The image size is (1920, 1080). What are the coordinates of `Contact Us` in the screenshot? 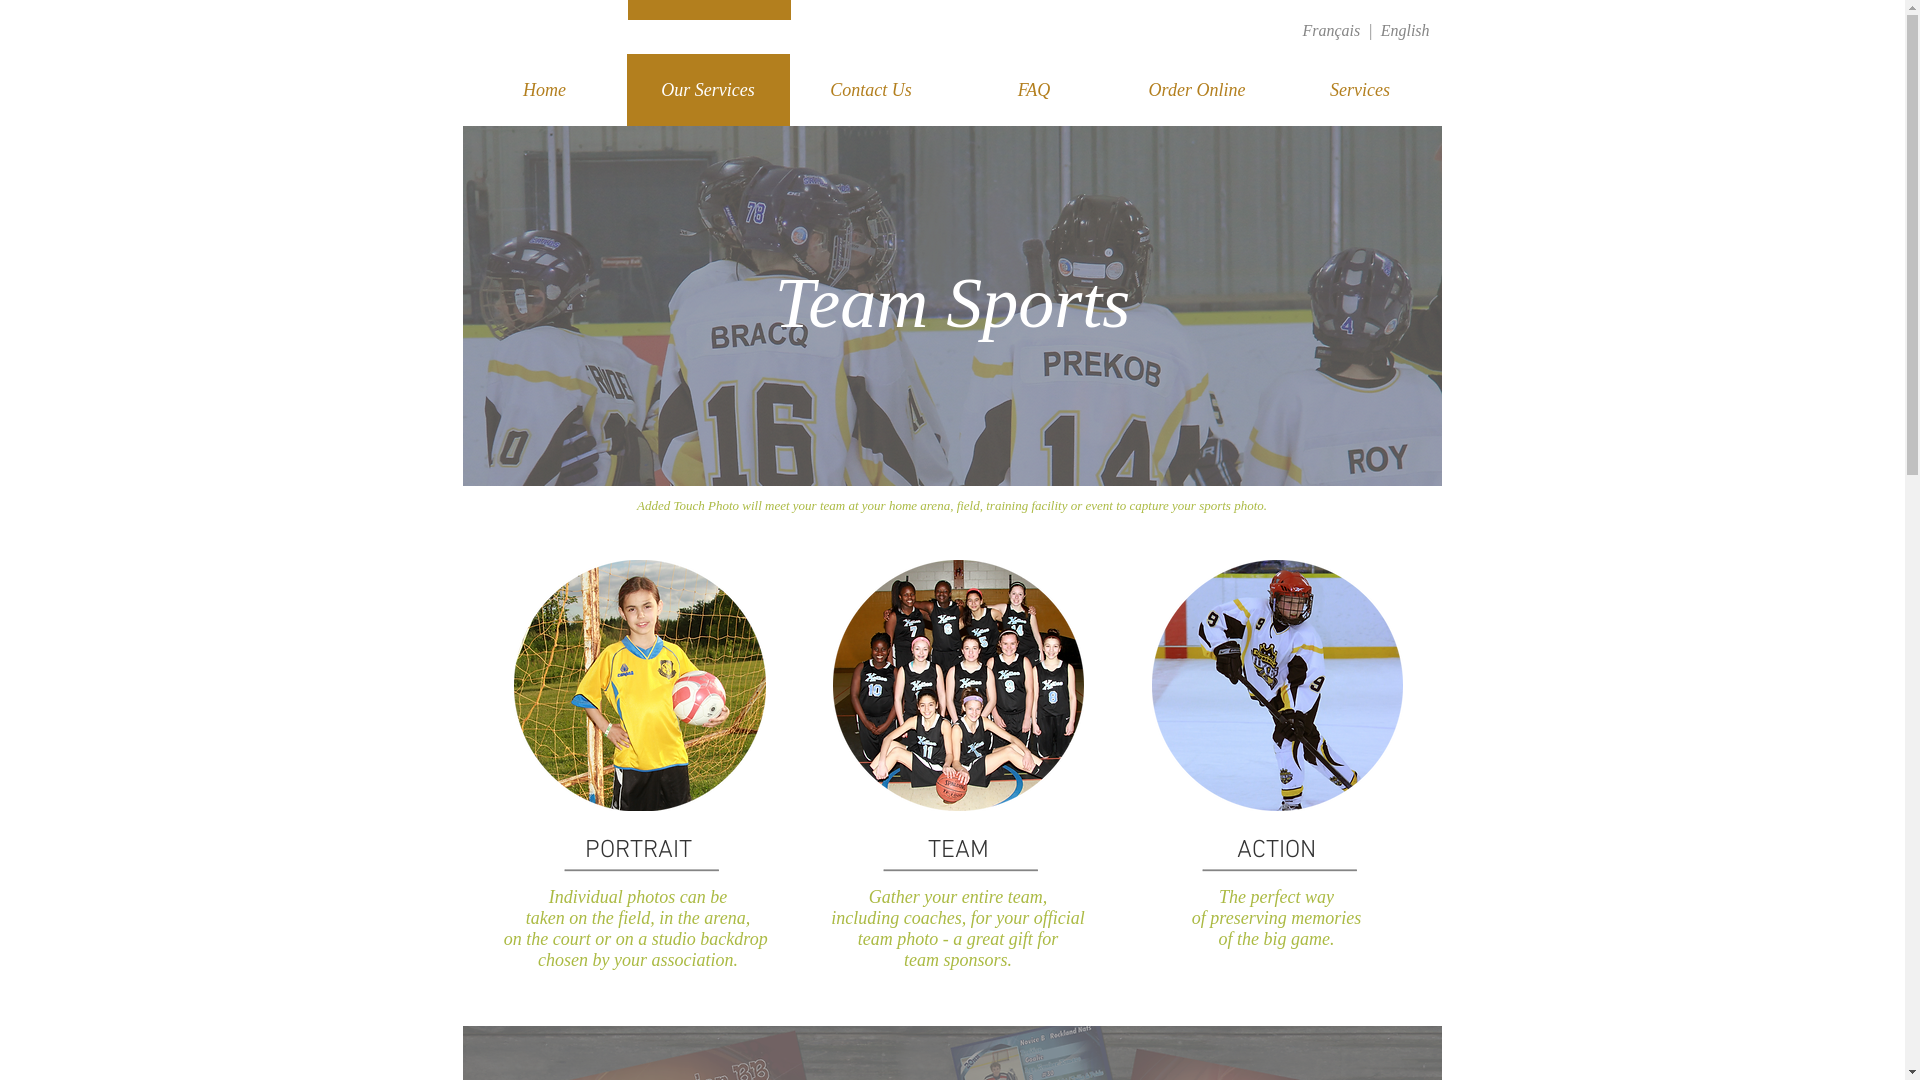 It's located at (872, 90).